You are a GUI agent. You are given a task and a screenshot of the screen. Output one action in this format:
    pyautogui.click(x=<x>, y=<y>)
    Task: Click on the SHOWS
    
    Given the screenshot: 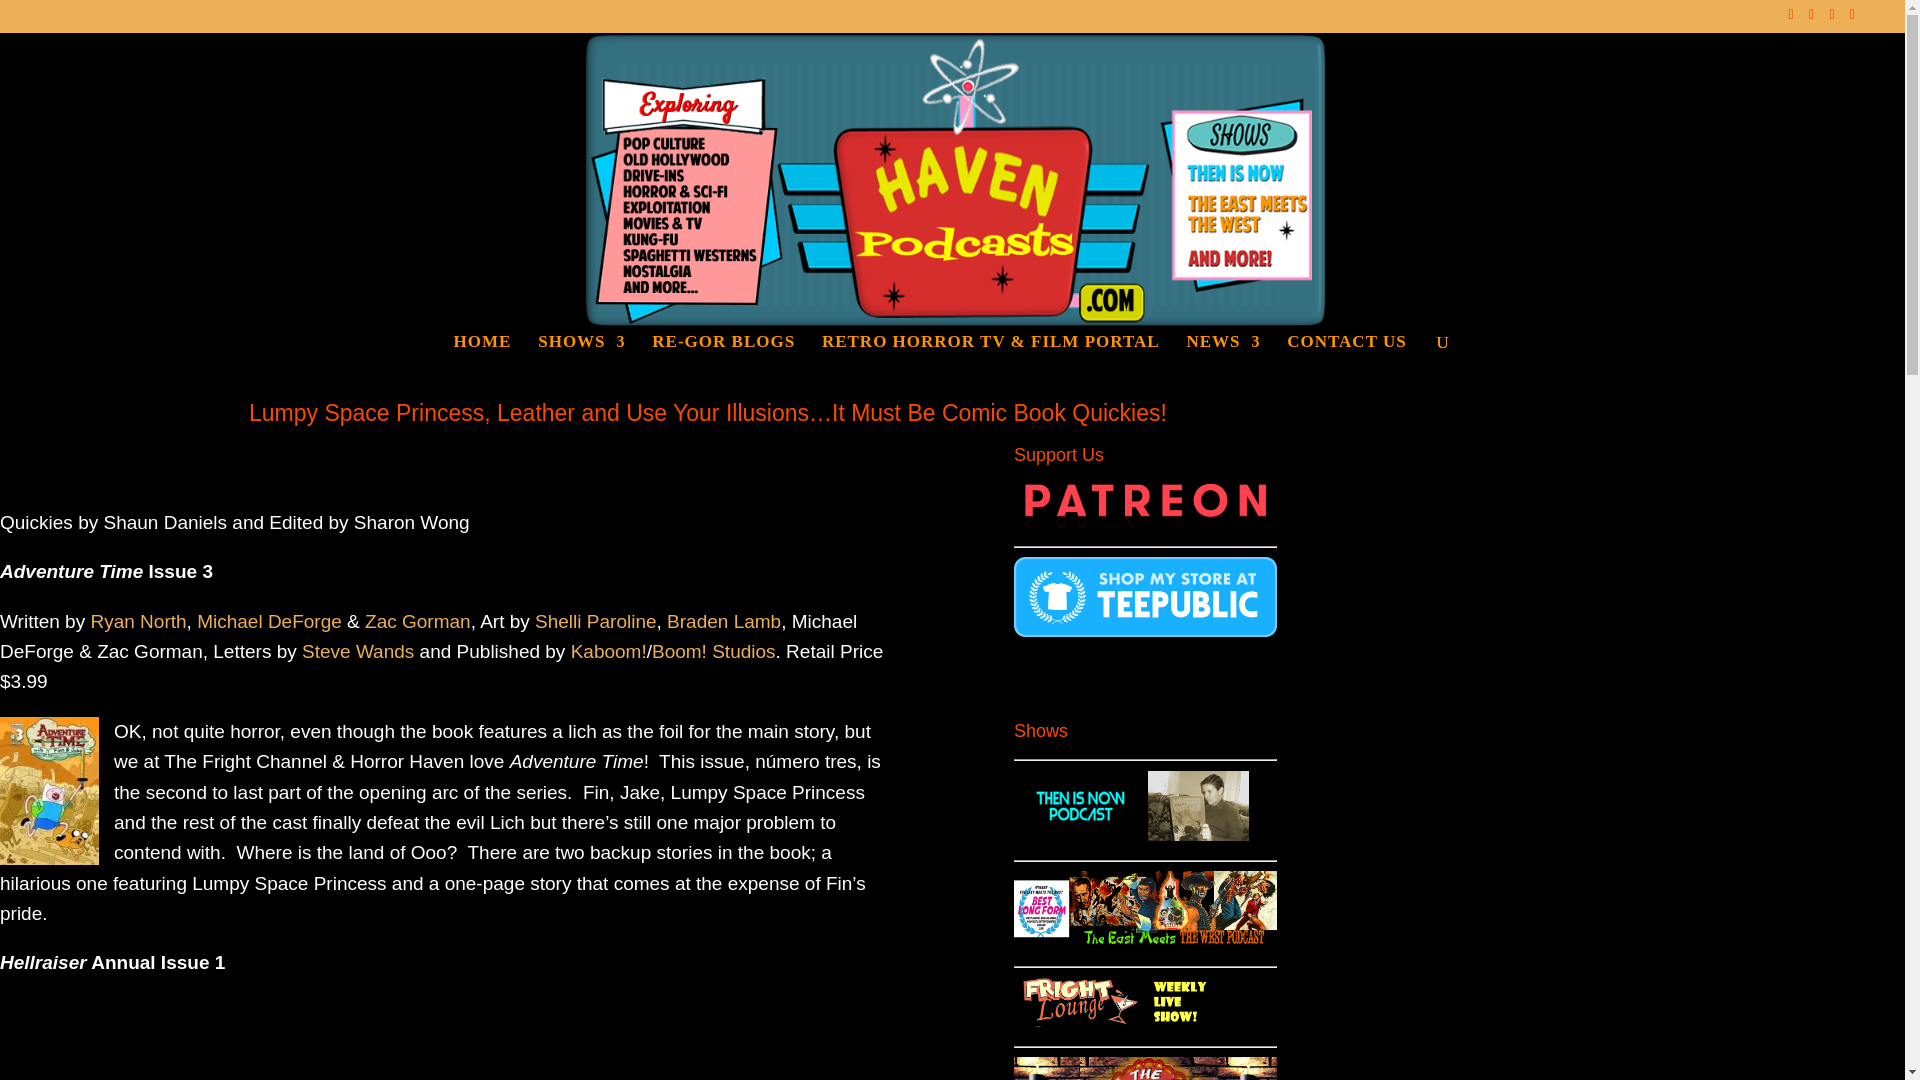 What is the action you would take?
    pyautogui.click(x=581, y=366)
    